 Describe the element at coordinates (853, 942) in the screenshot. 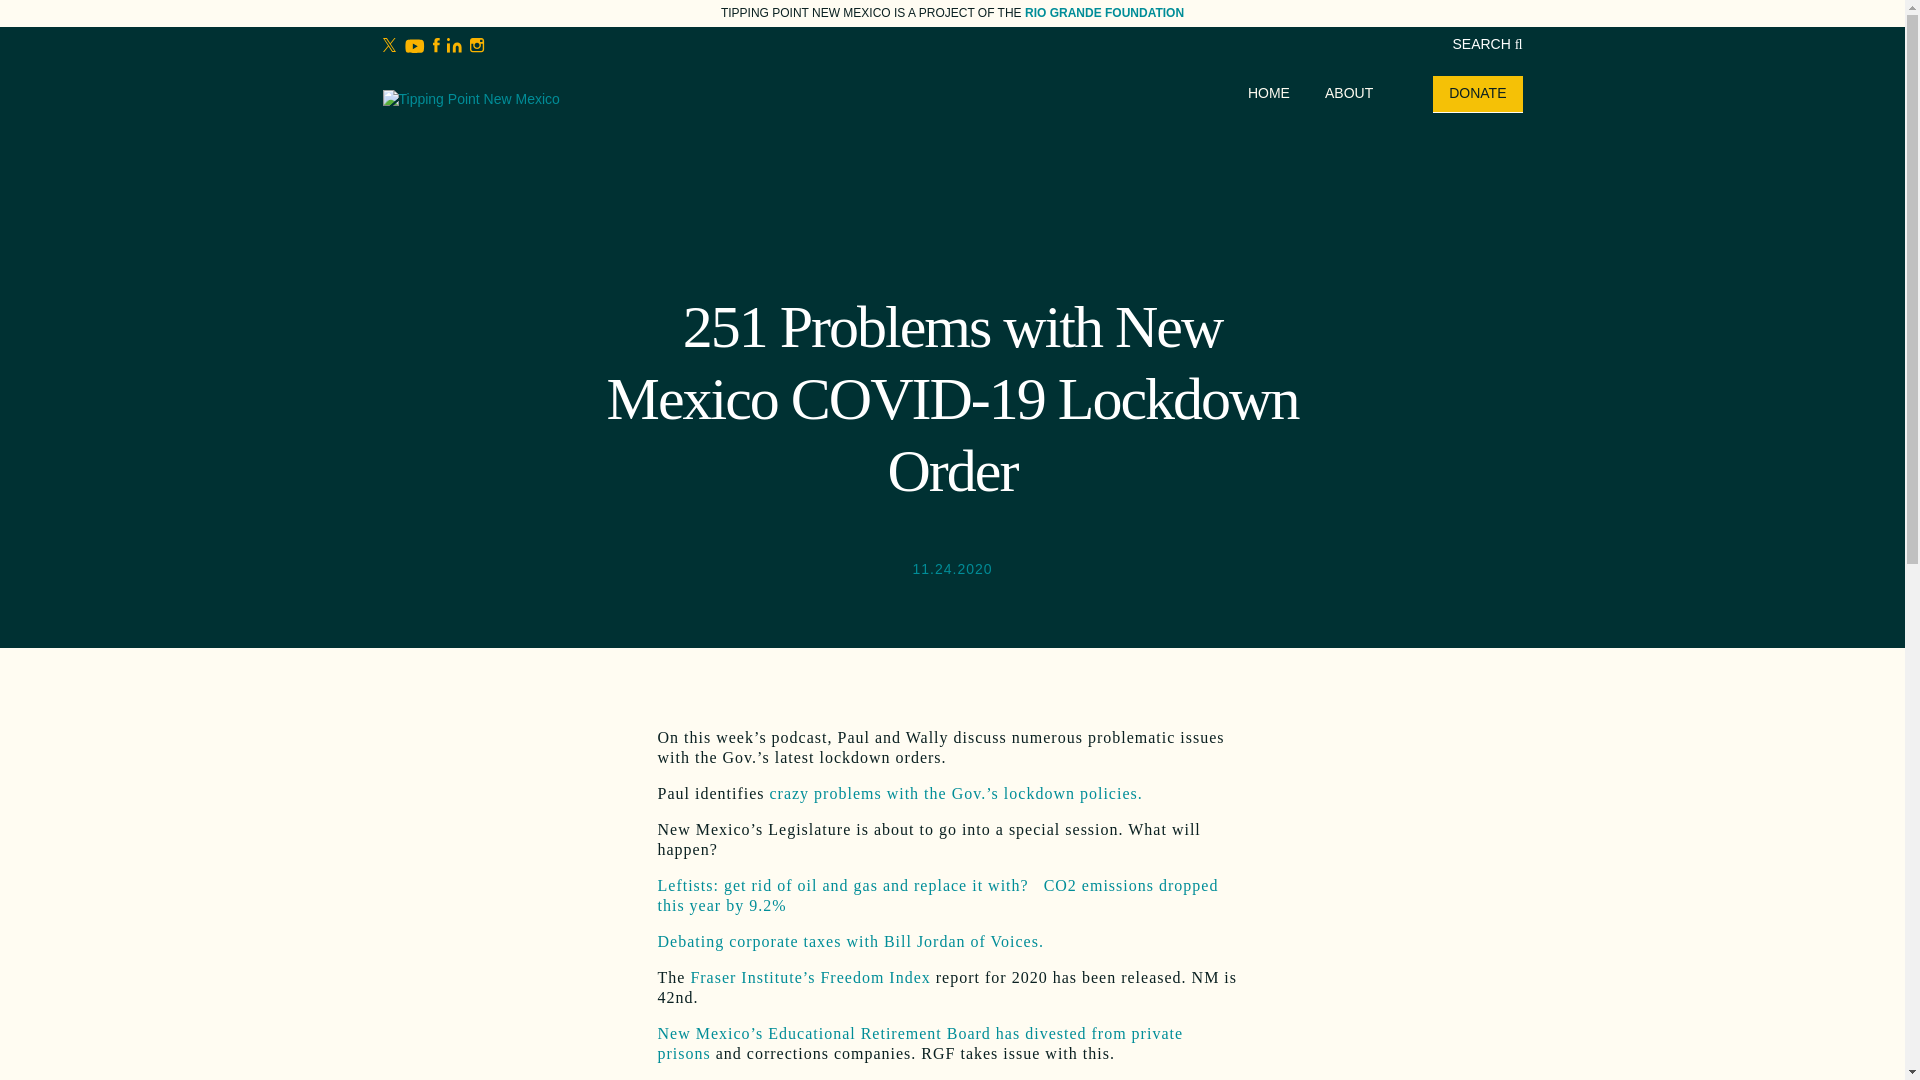

I see `Debating corporate taxes with Bill Jordan of Voices. ` at that location.